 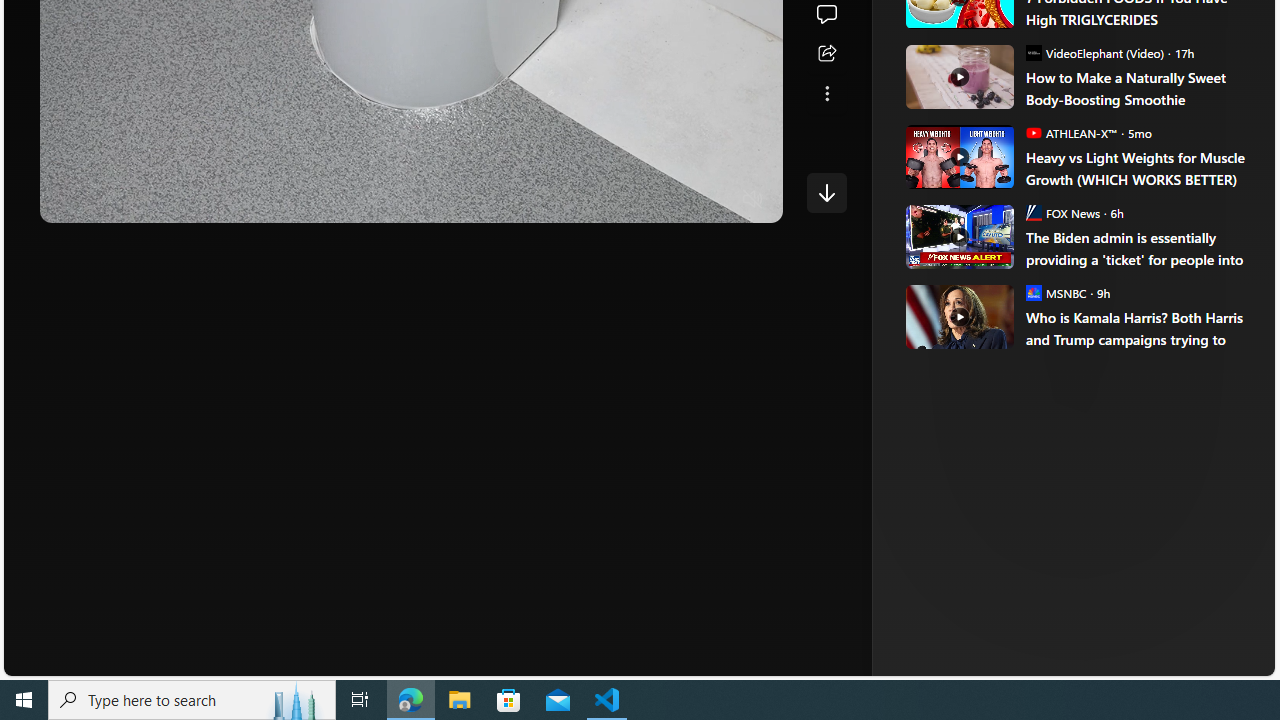 What do you see at coordinates (1056, 292) in the screenshot?
I see `MSNBC MSNBC` at bounding box center [1056, 292].